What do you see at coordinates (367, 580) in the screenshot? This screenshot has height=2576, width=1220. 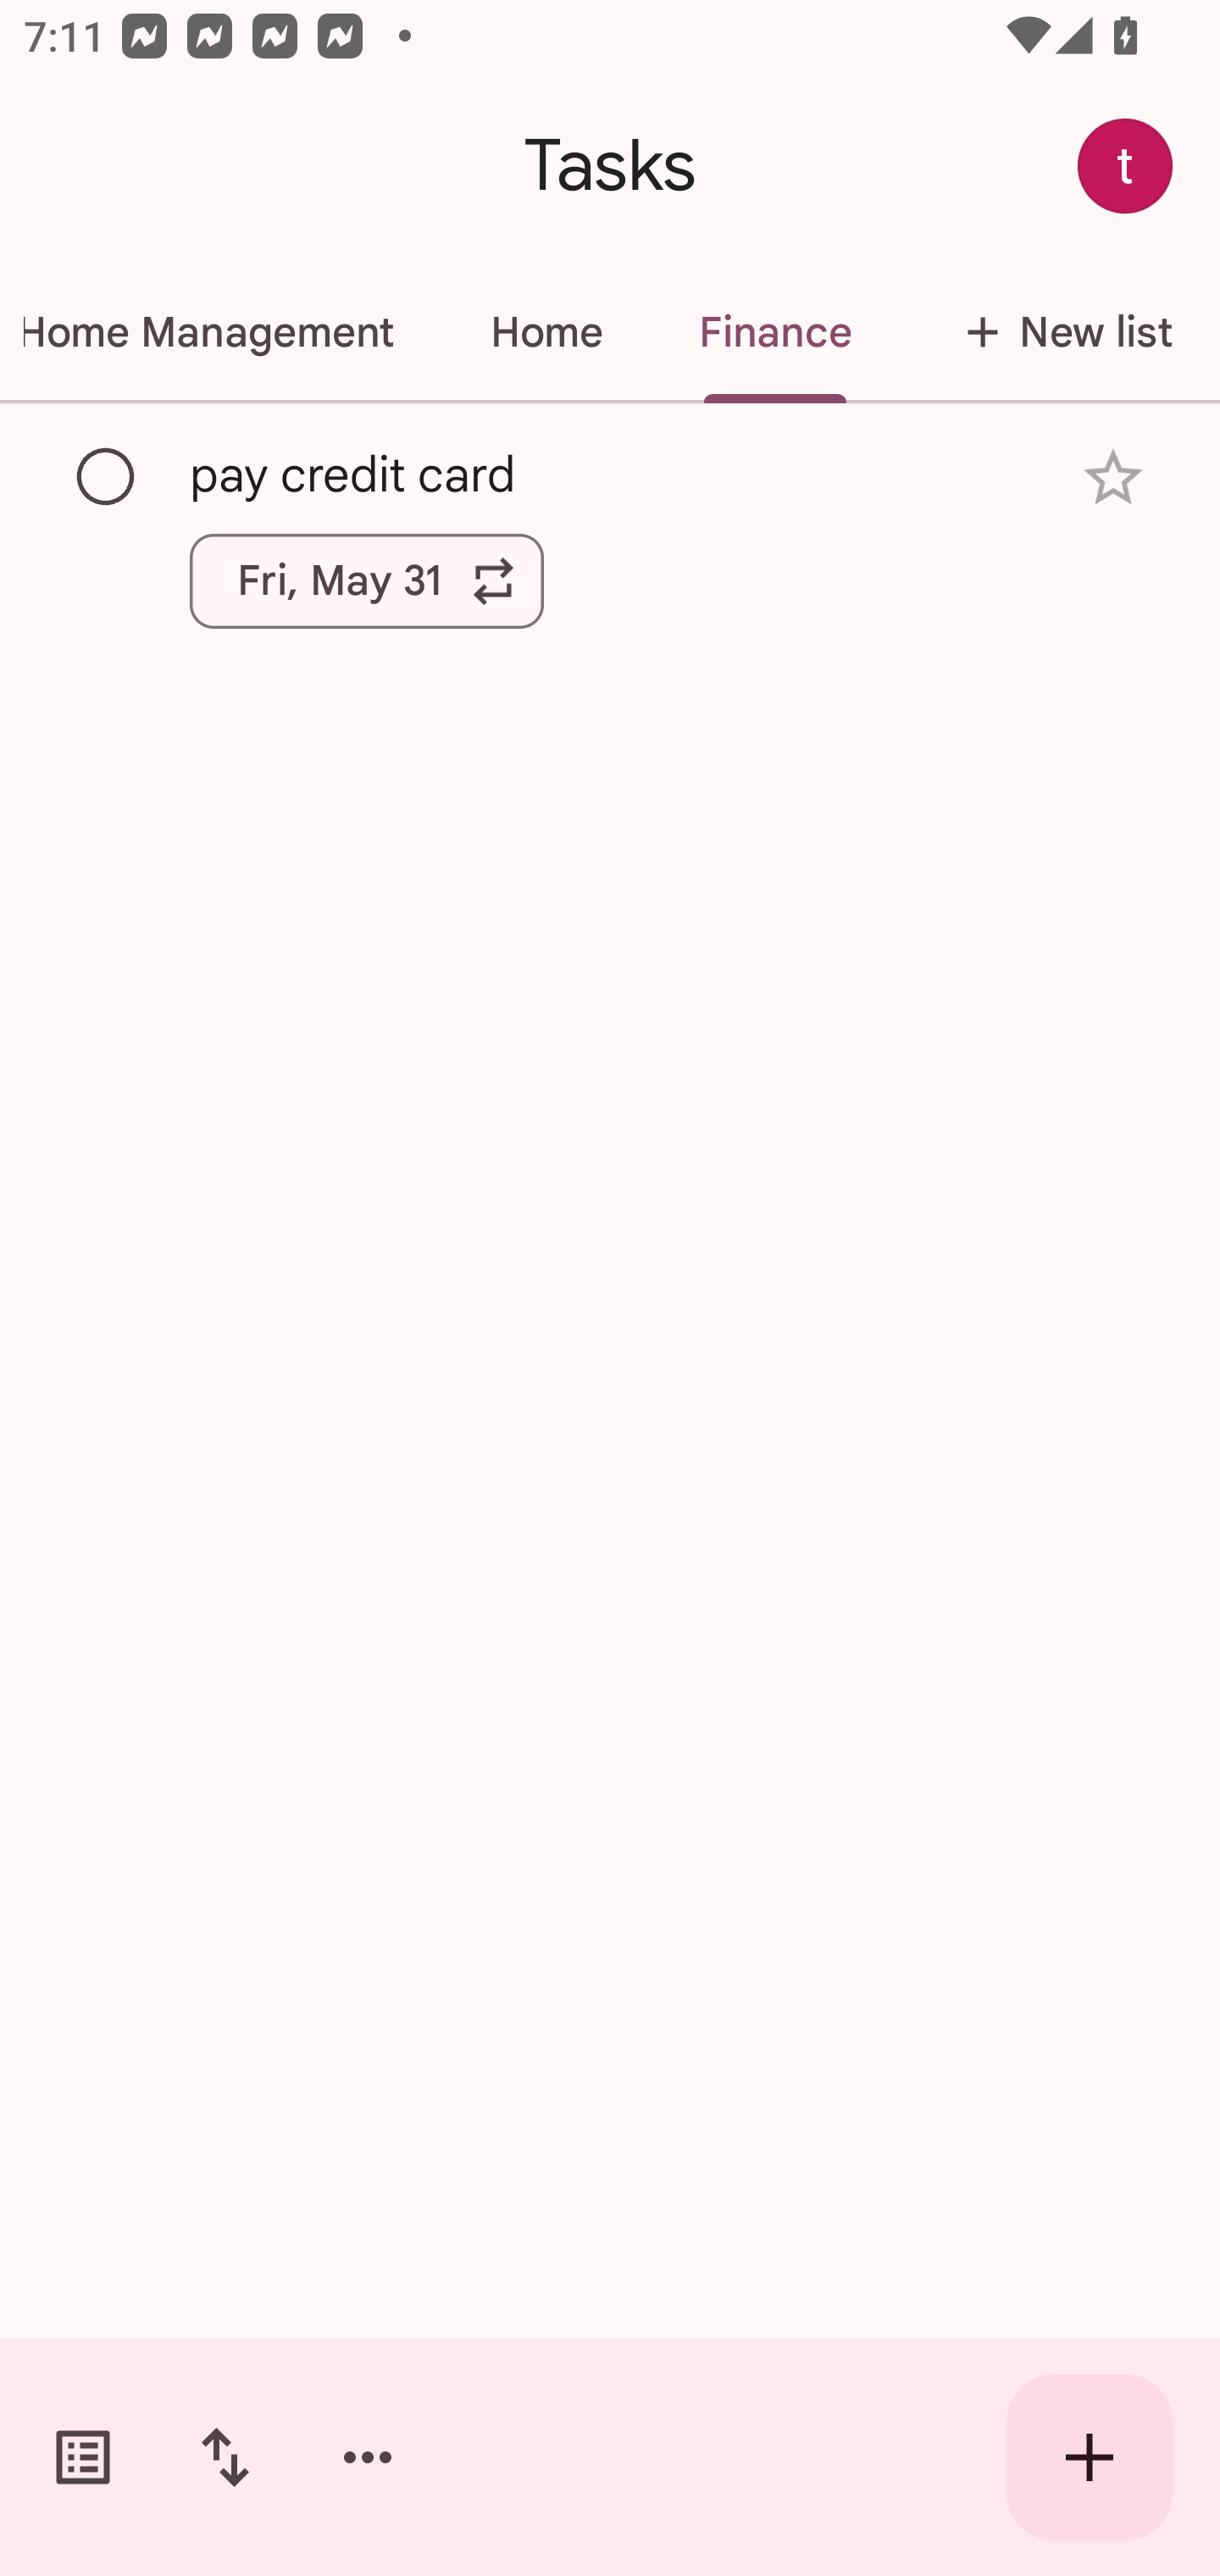 I see `Fri, May 31` at bounding box center [367, 580].